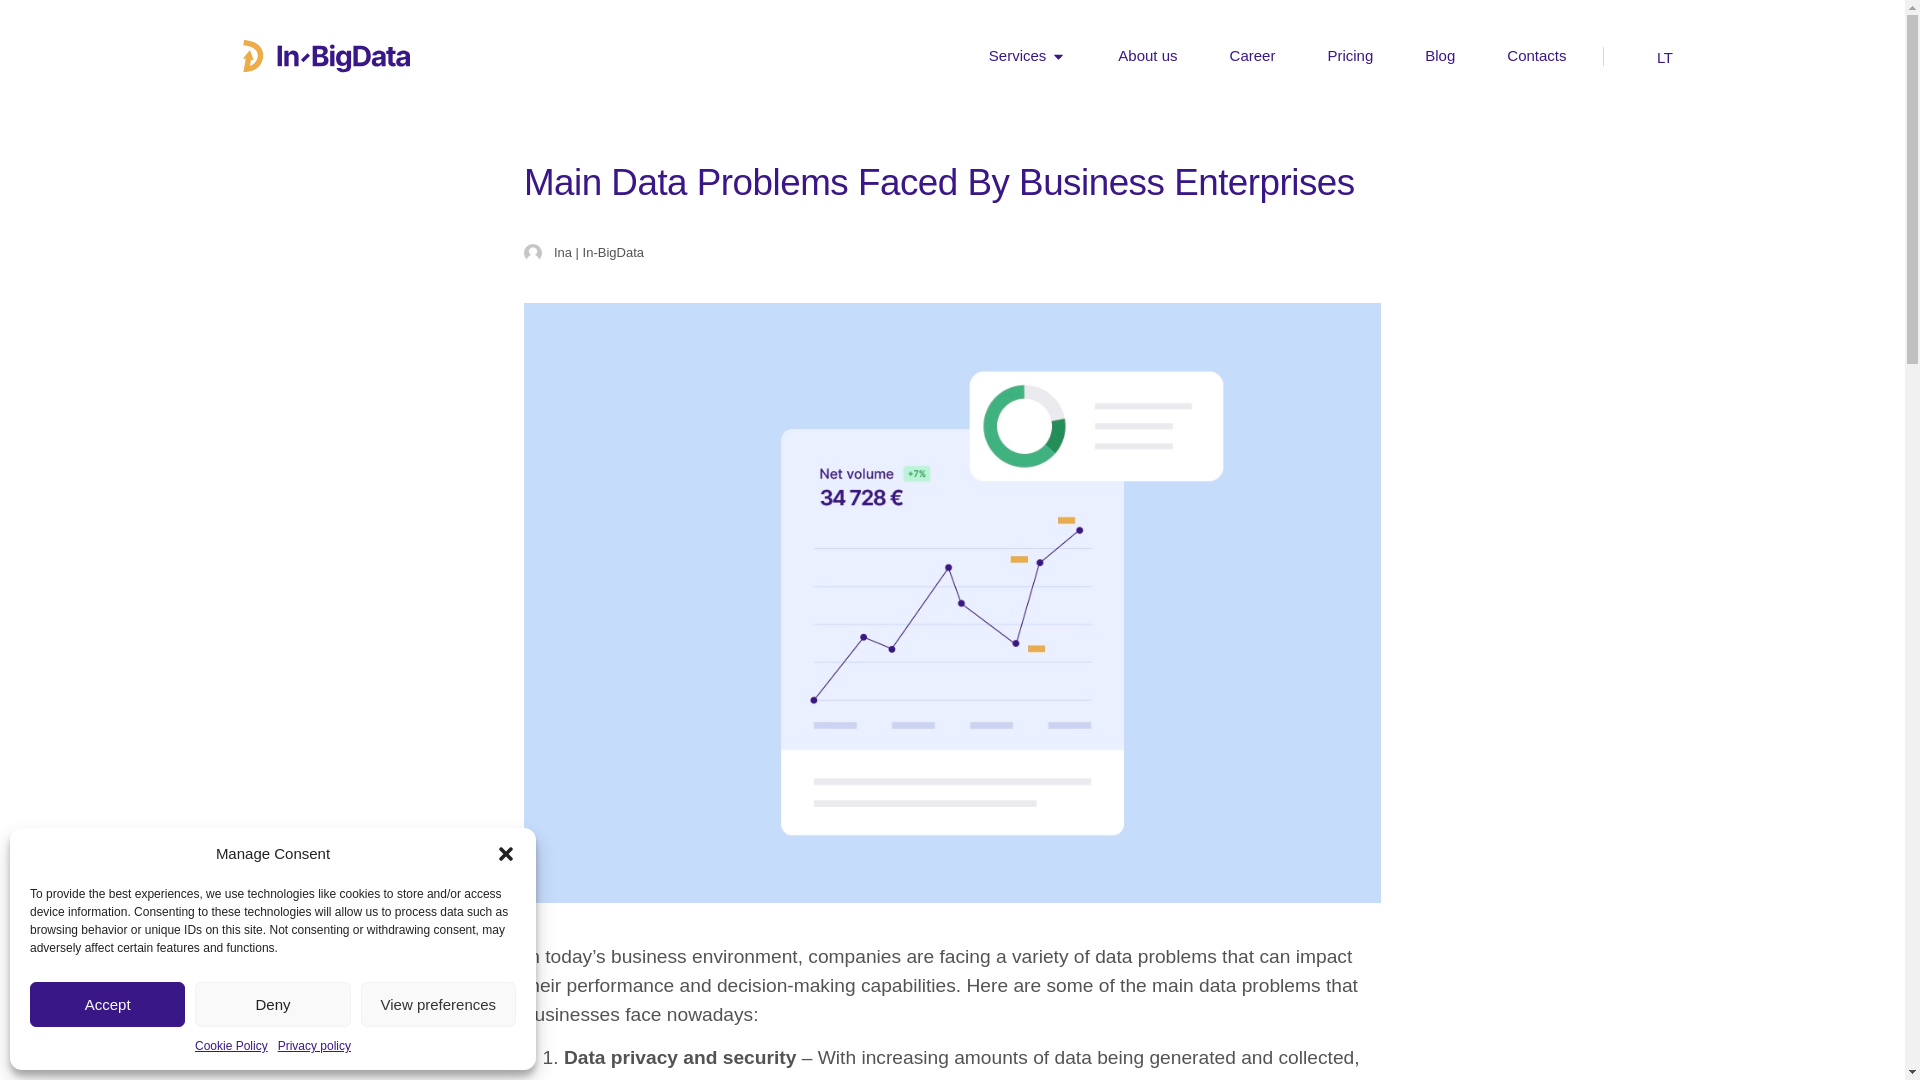  Describe the element at coordinates (1146, 56) in the screenshot. I see `About us` at that location.